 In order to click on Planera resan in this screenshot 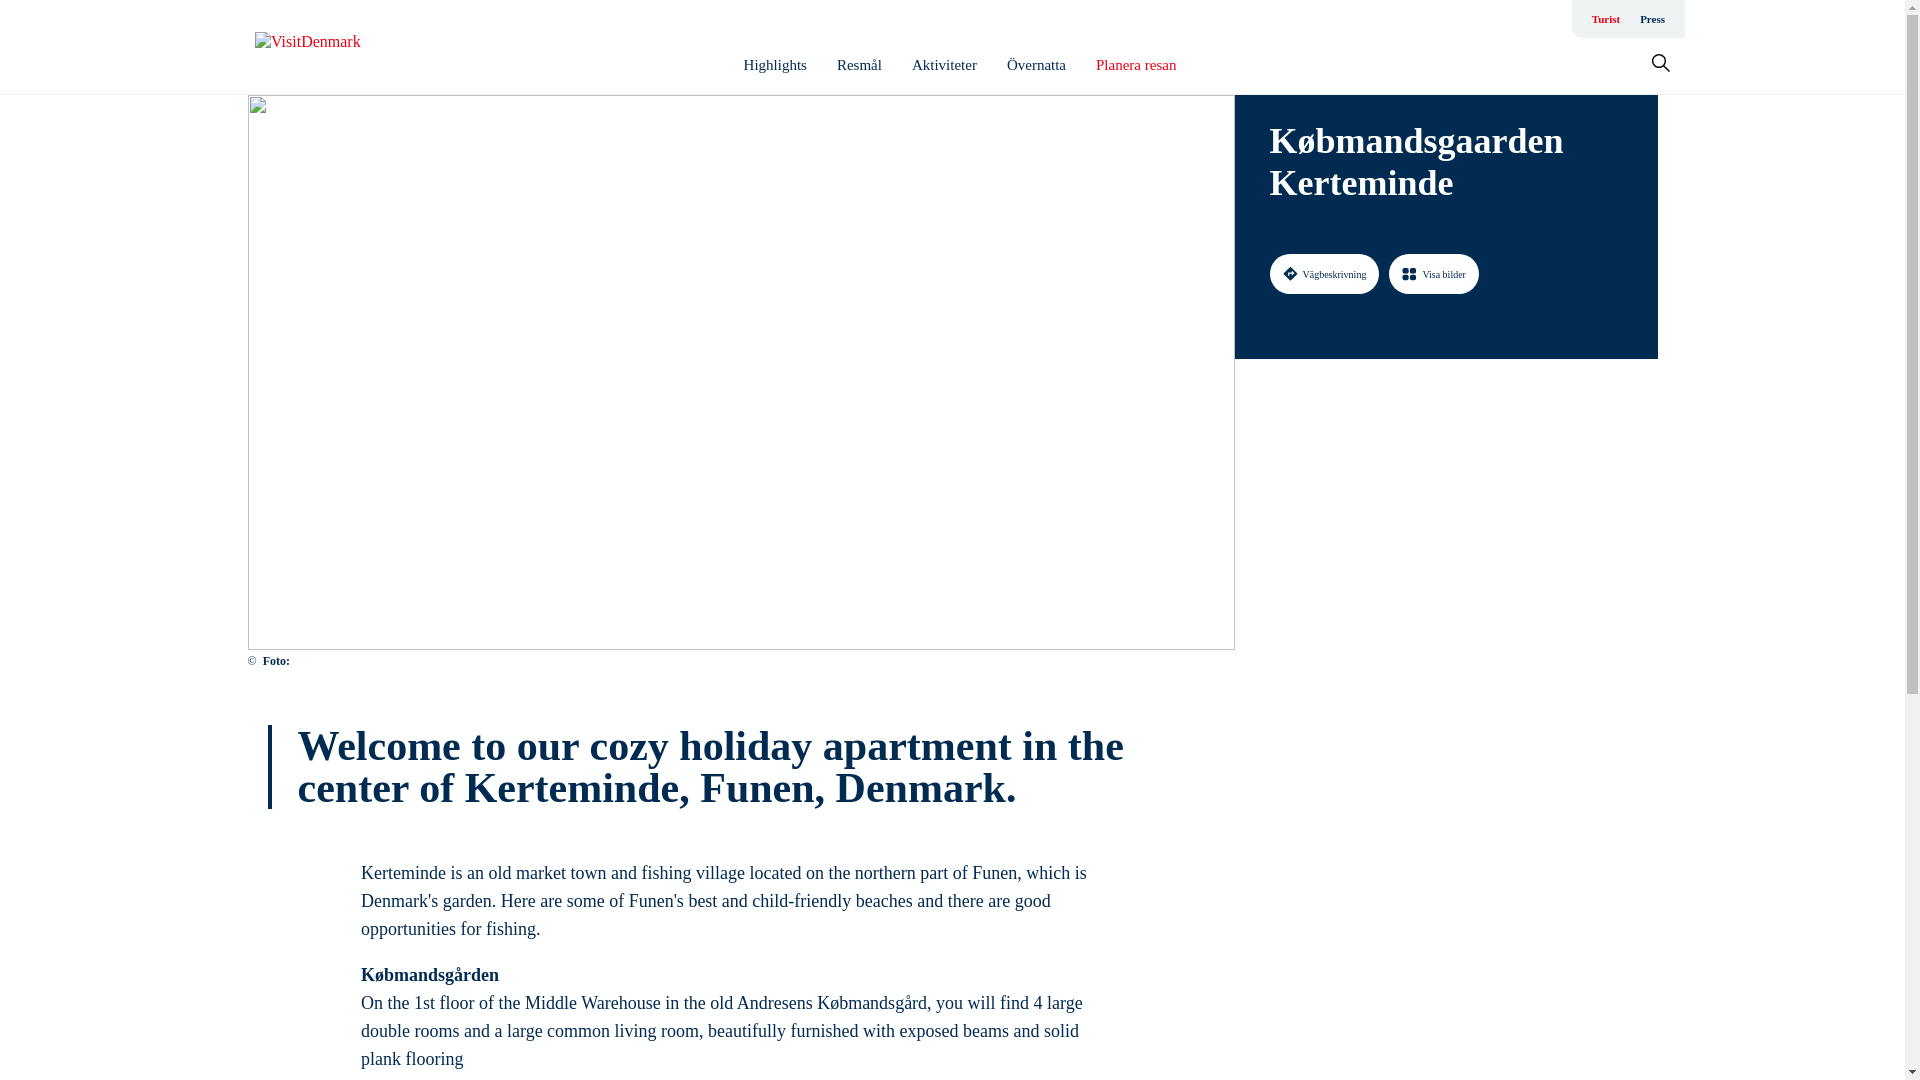, I will do `click(1136, 65)`.